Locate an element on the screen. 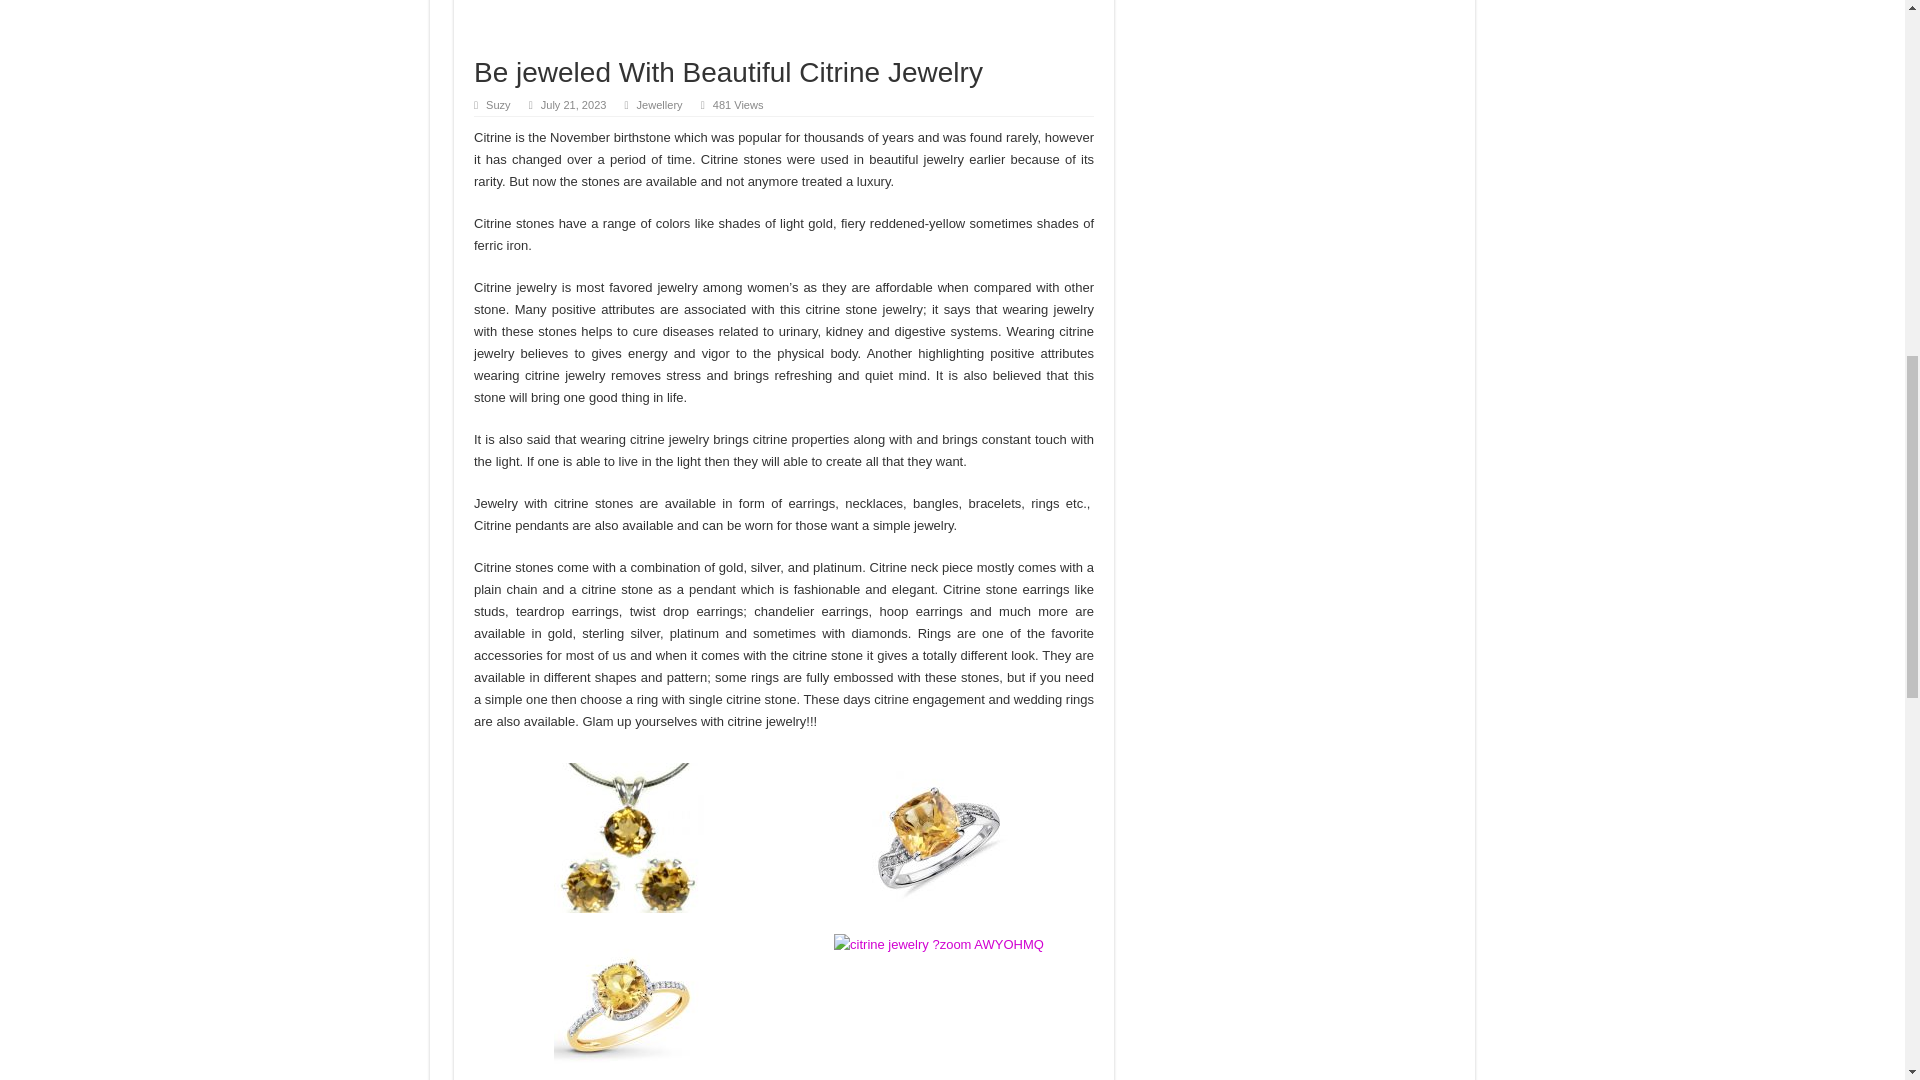 This screenshot has width=1920, height=1080. Suzy is located at coordinates (498, 105).